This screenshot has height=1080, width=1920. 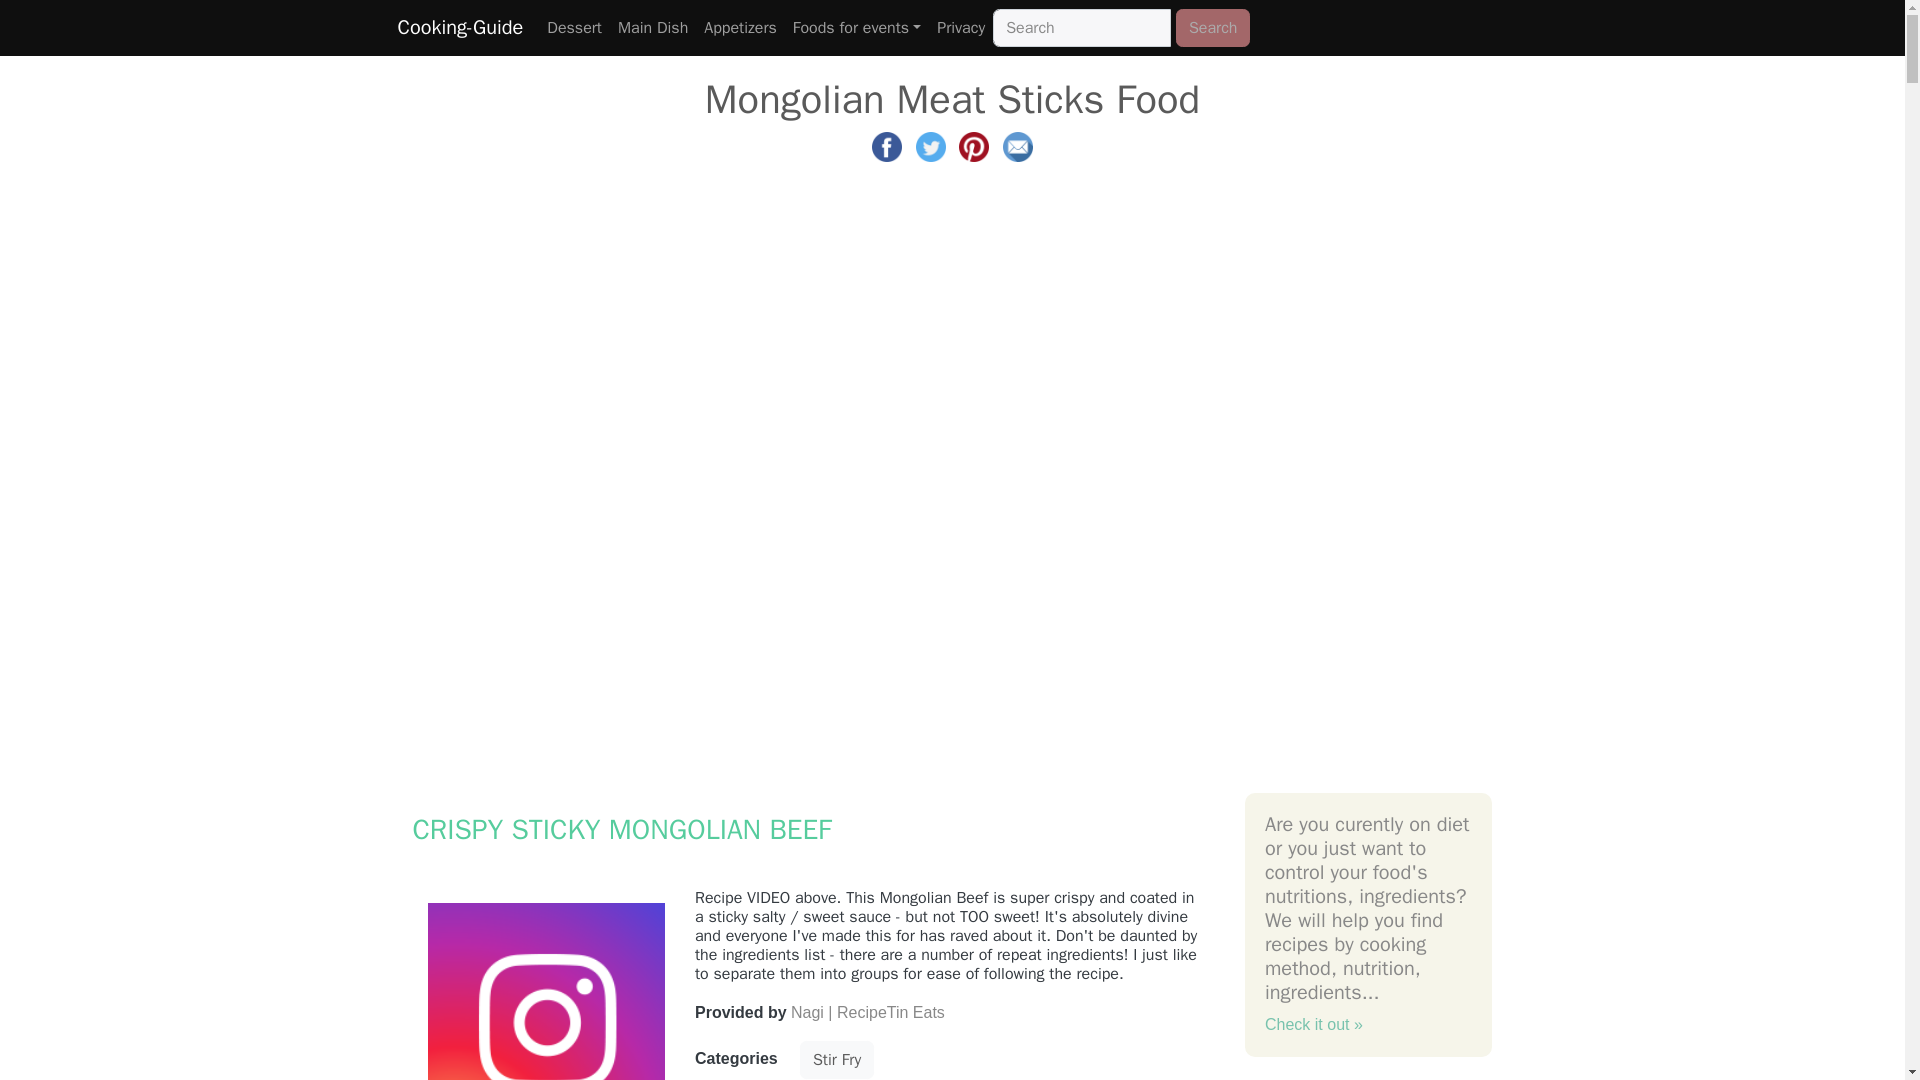 What do you see at coordinates (740, 27) in the screenshot?
I see `Appetizers` at bounding box center [740, 27].